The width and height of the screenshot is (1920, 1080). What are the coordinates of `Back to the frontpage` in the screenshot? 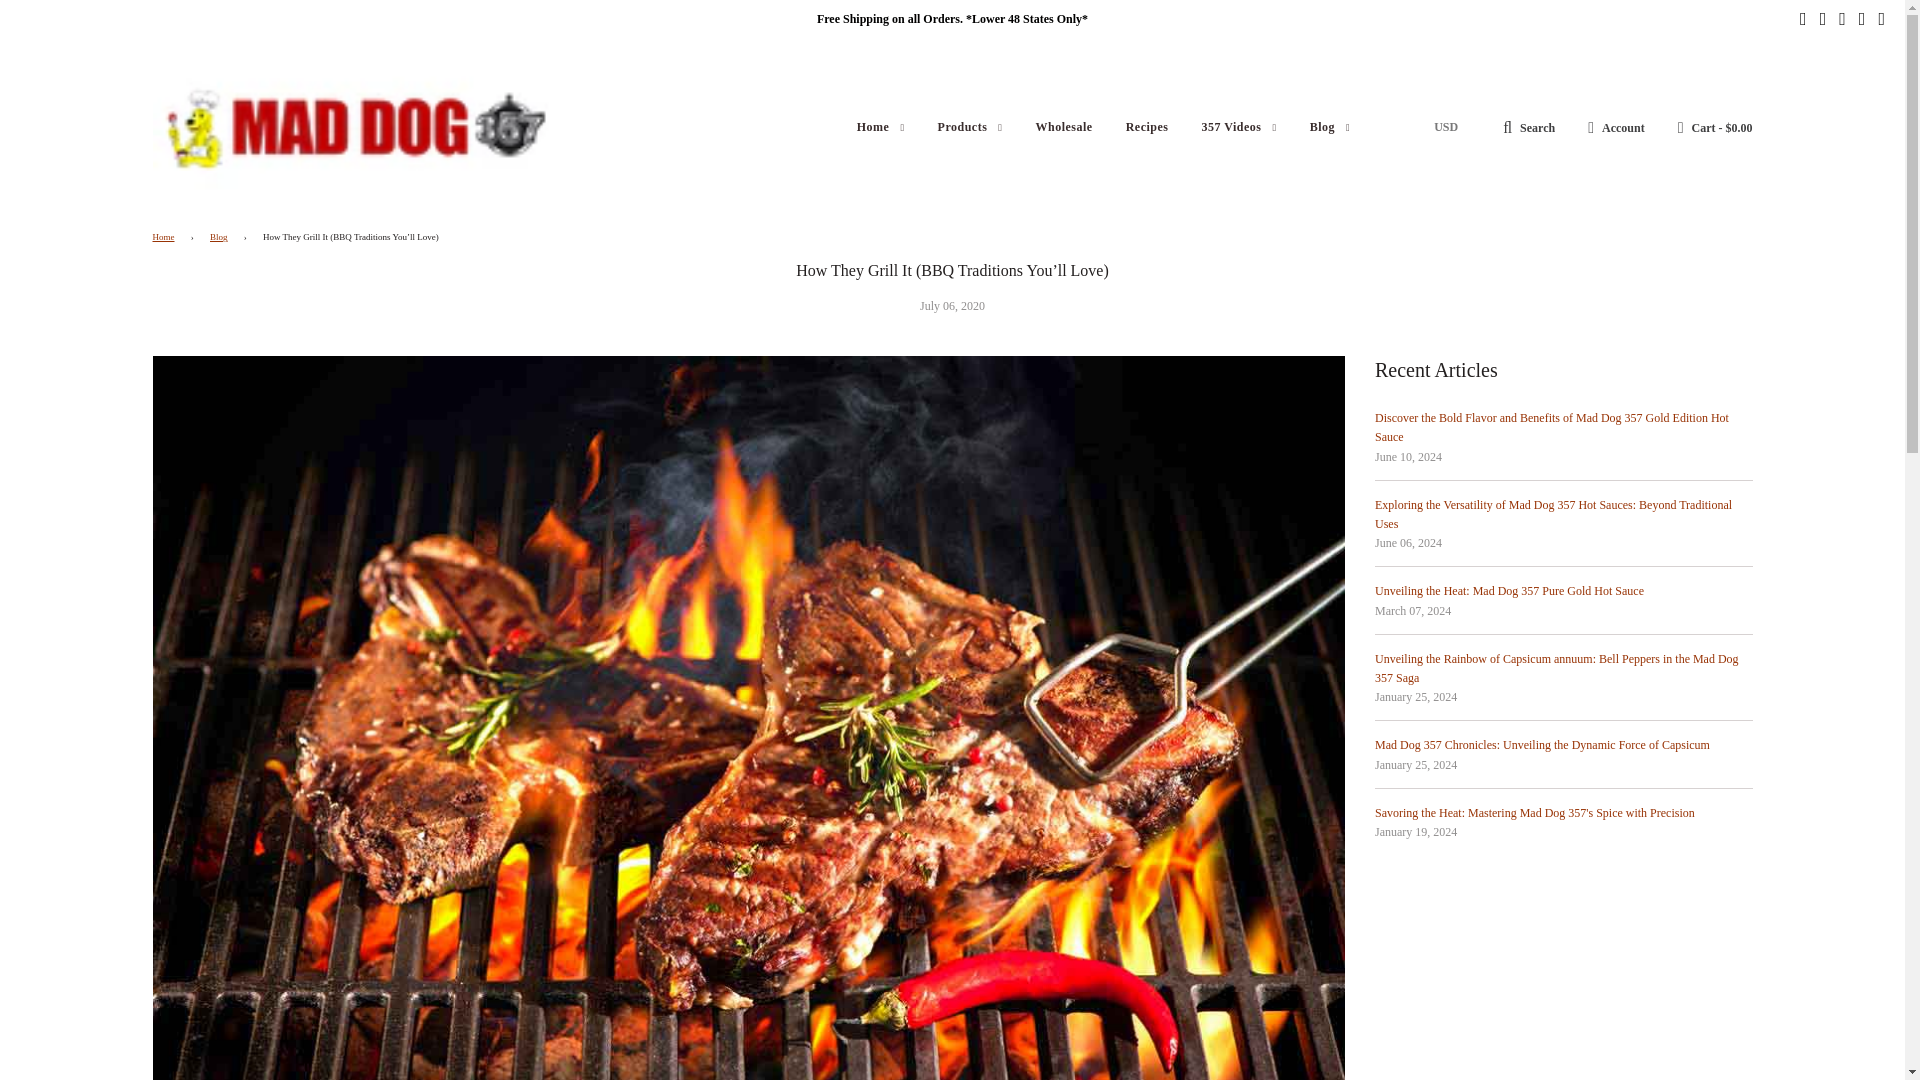 It's located at (166, 237).